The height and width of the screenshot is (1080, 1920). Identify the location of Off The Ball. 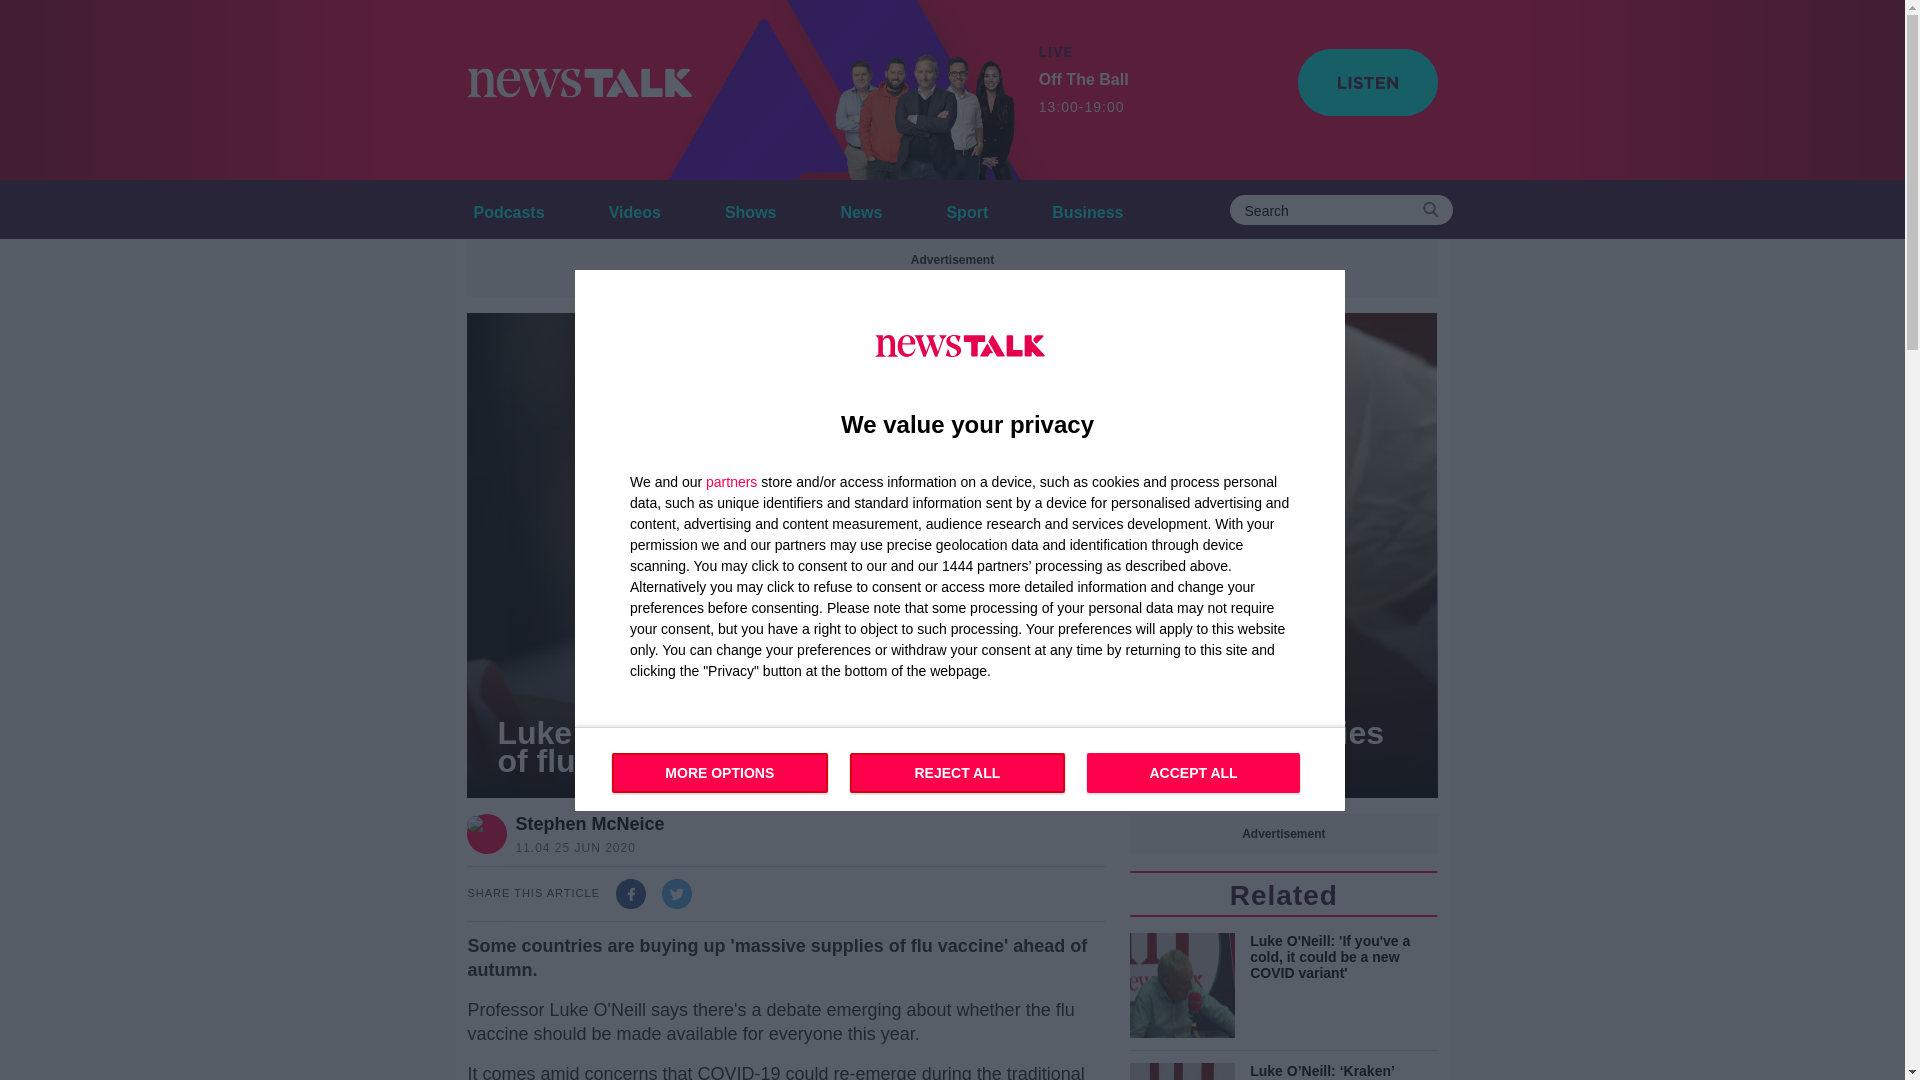
(925, 90).